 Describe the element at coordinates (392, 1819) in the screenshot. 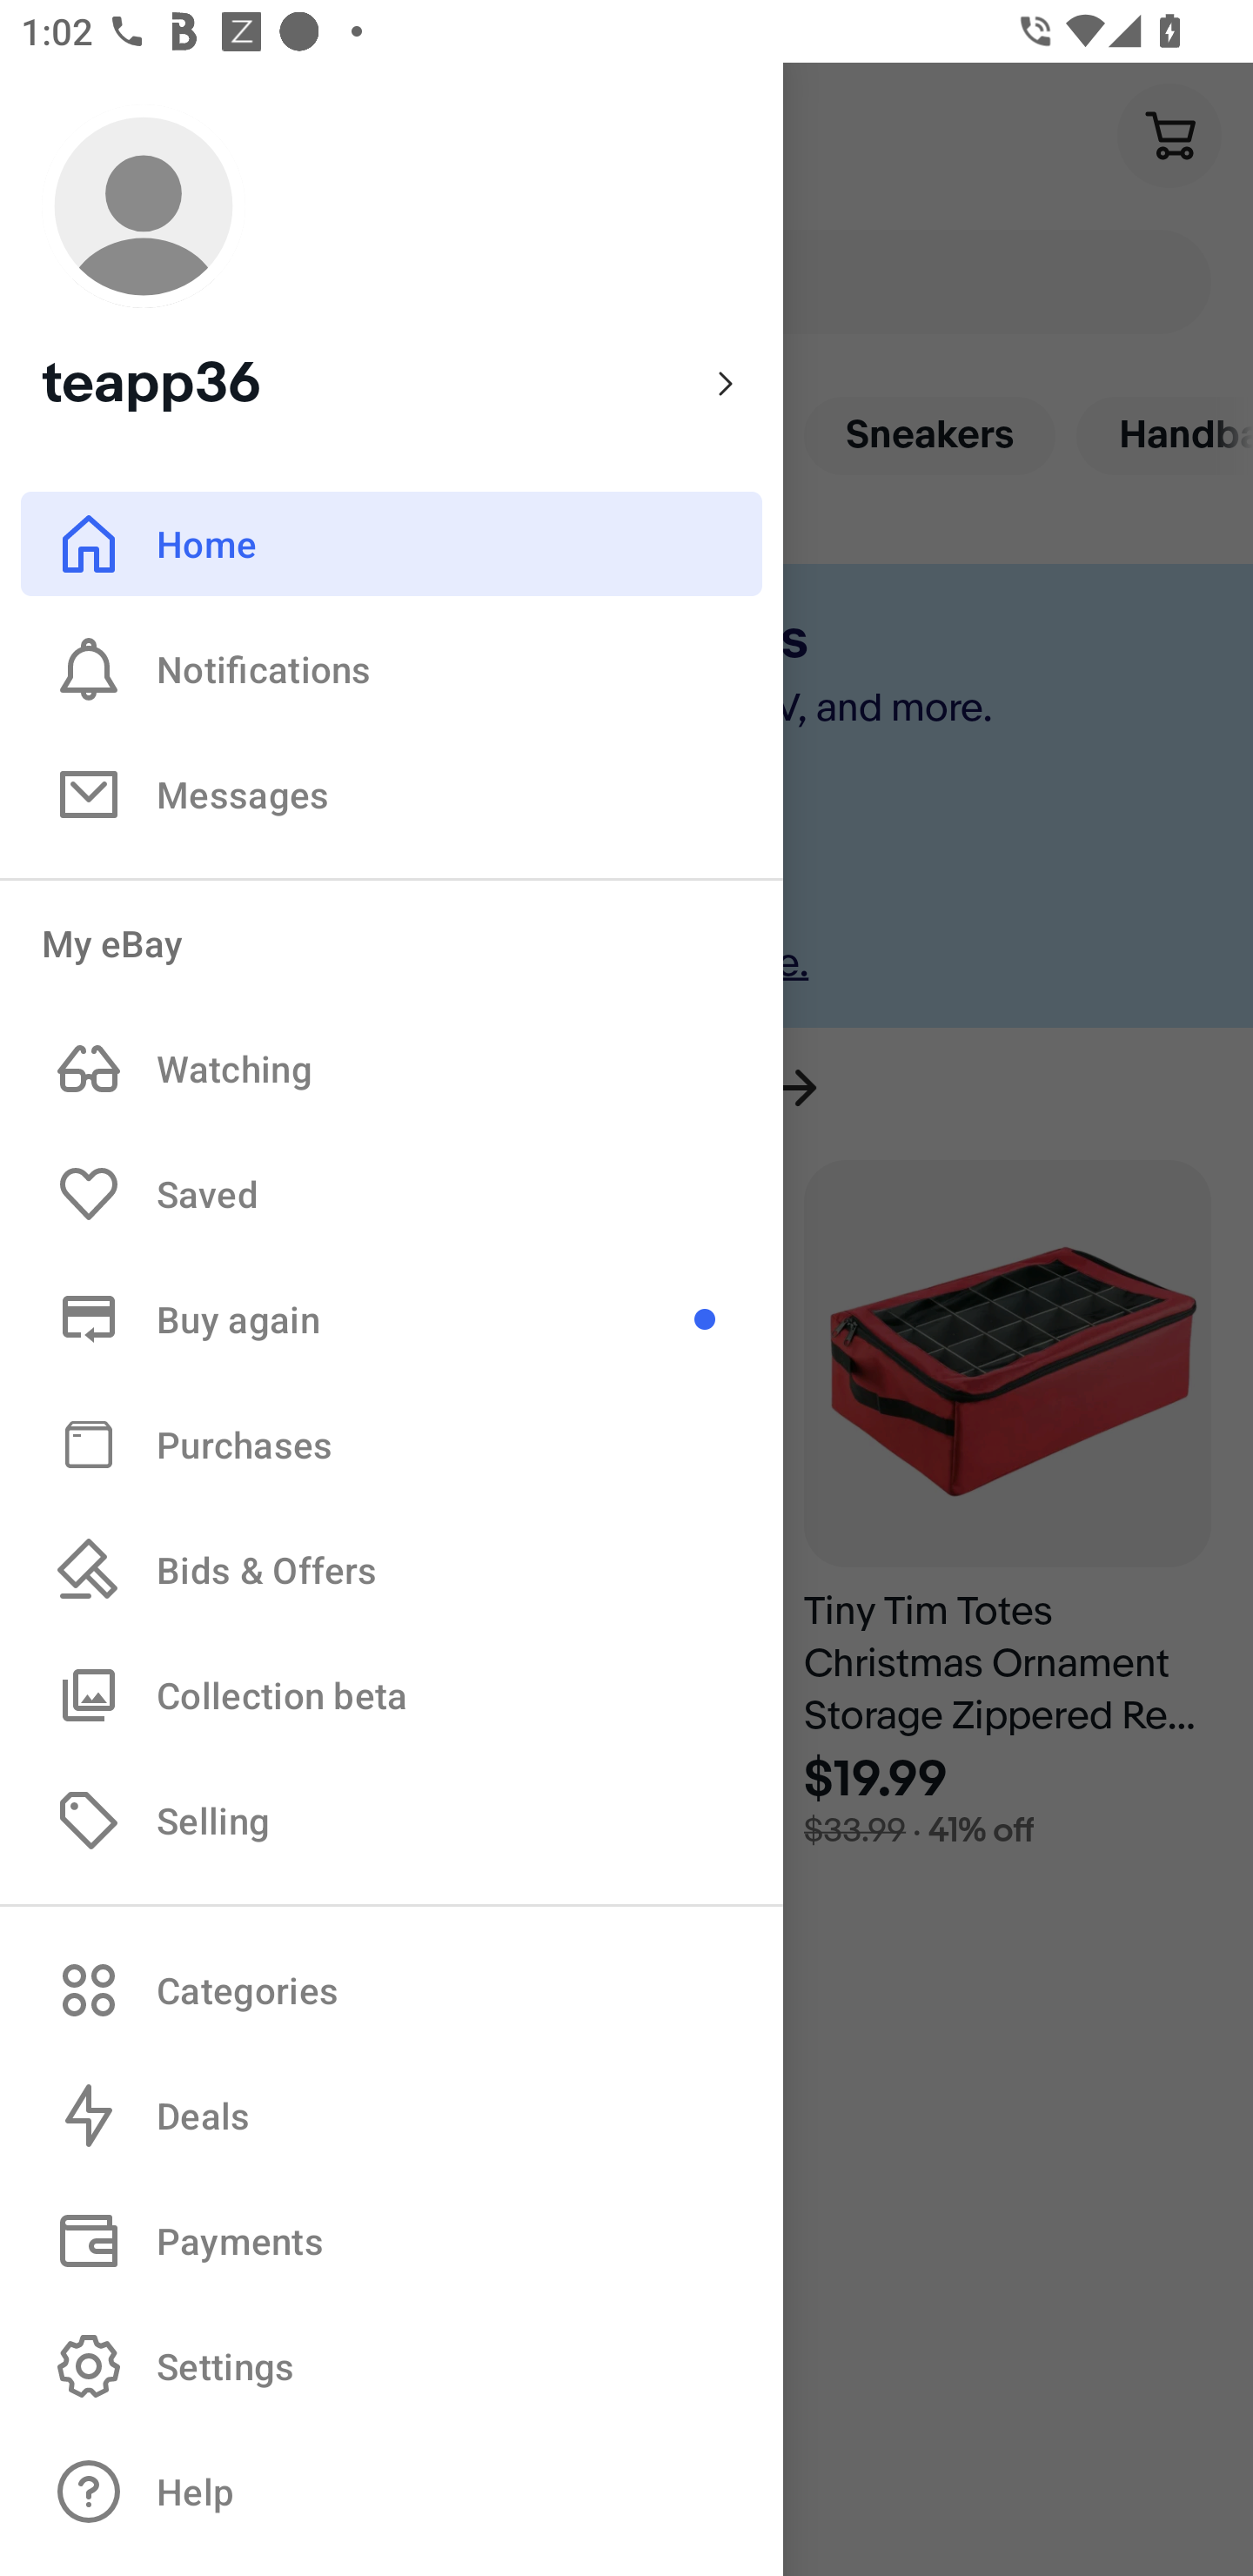

I see `Selling` at that location.